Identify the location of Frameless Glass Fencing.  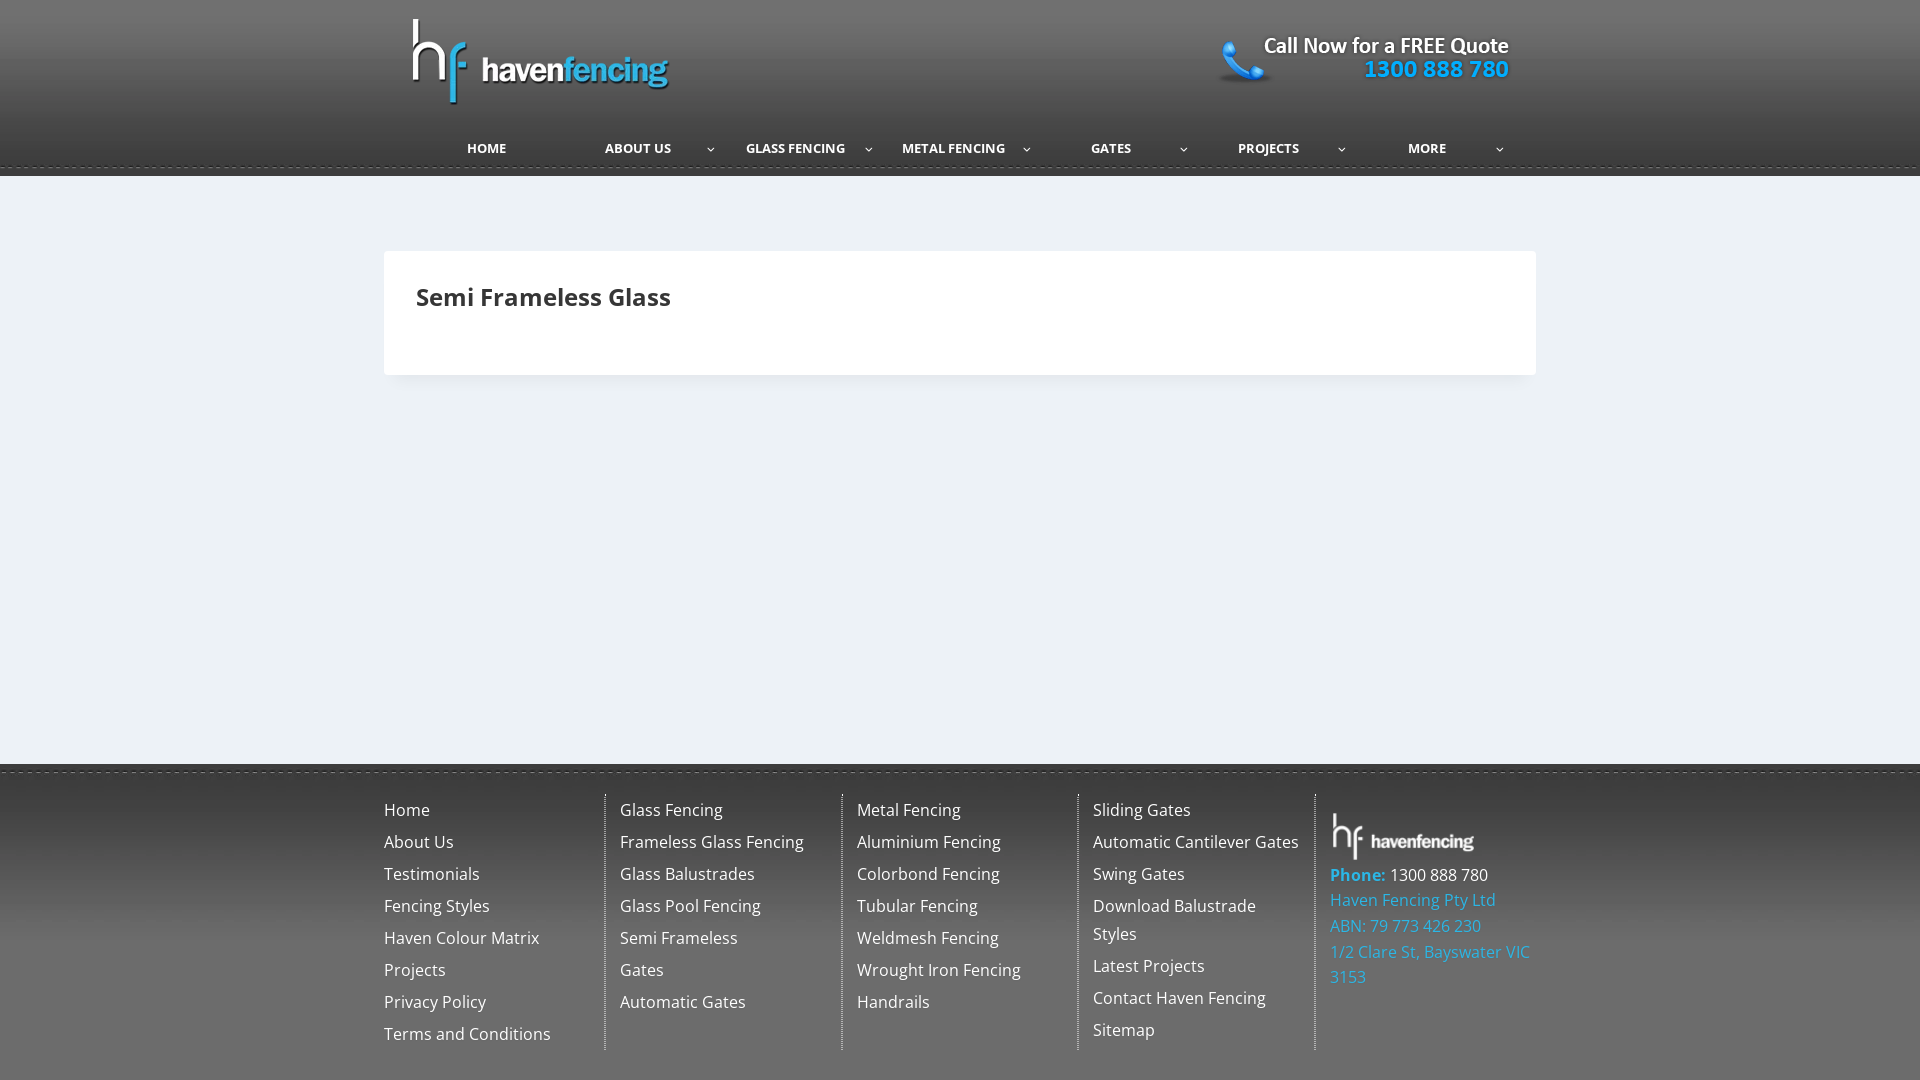
(723, 842).